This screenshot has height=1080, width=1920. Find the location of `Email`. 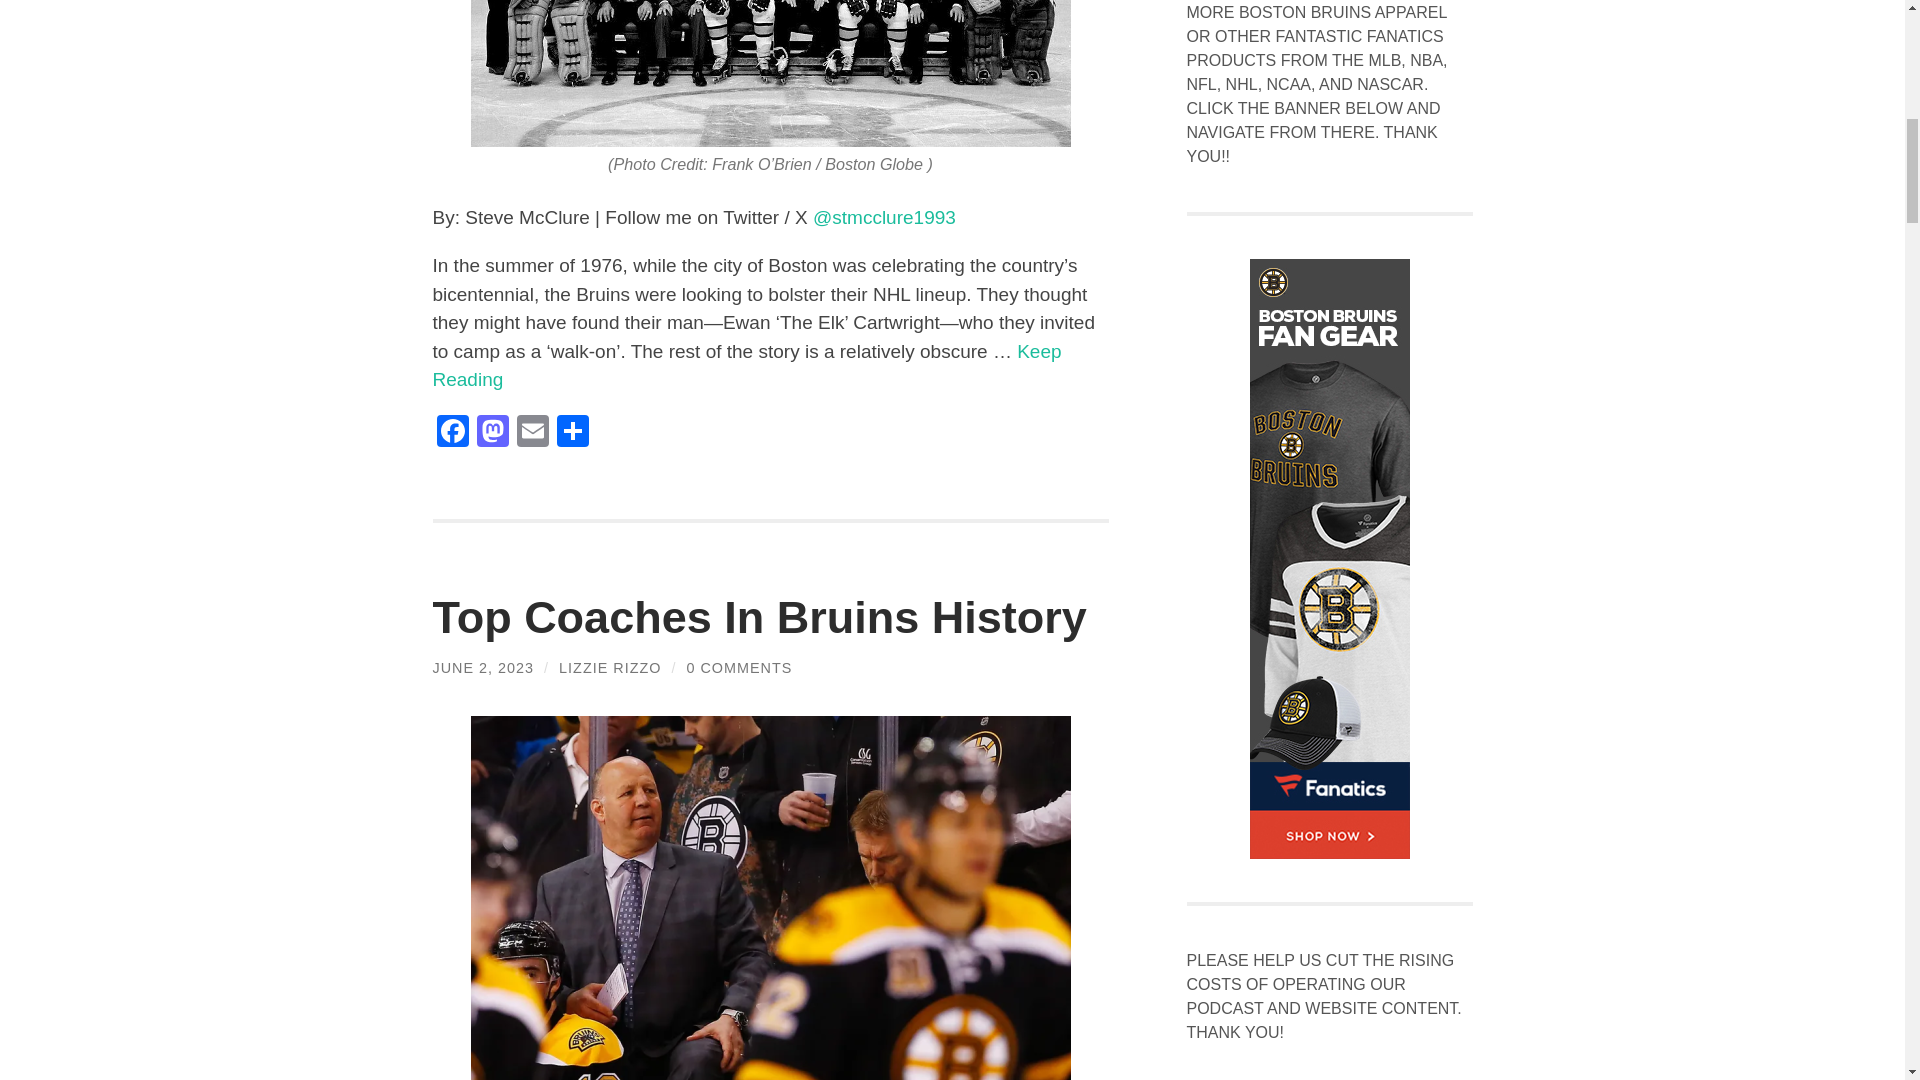

Email is located at coordinates (532, 433).